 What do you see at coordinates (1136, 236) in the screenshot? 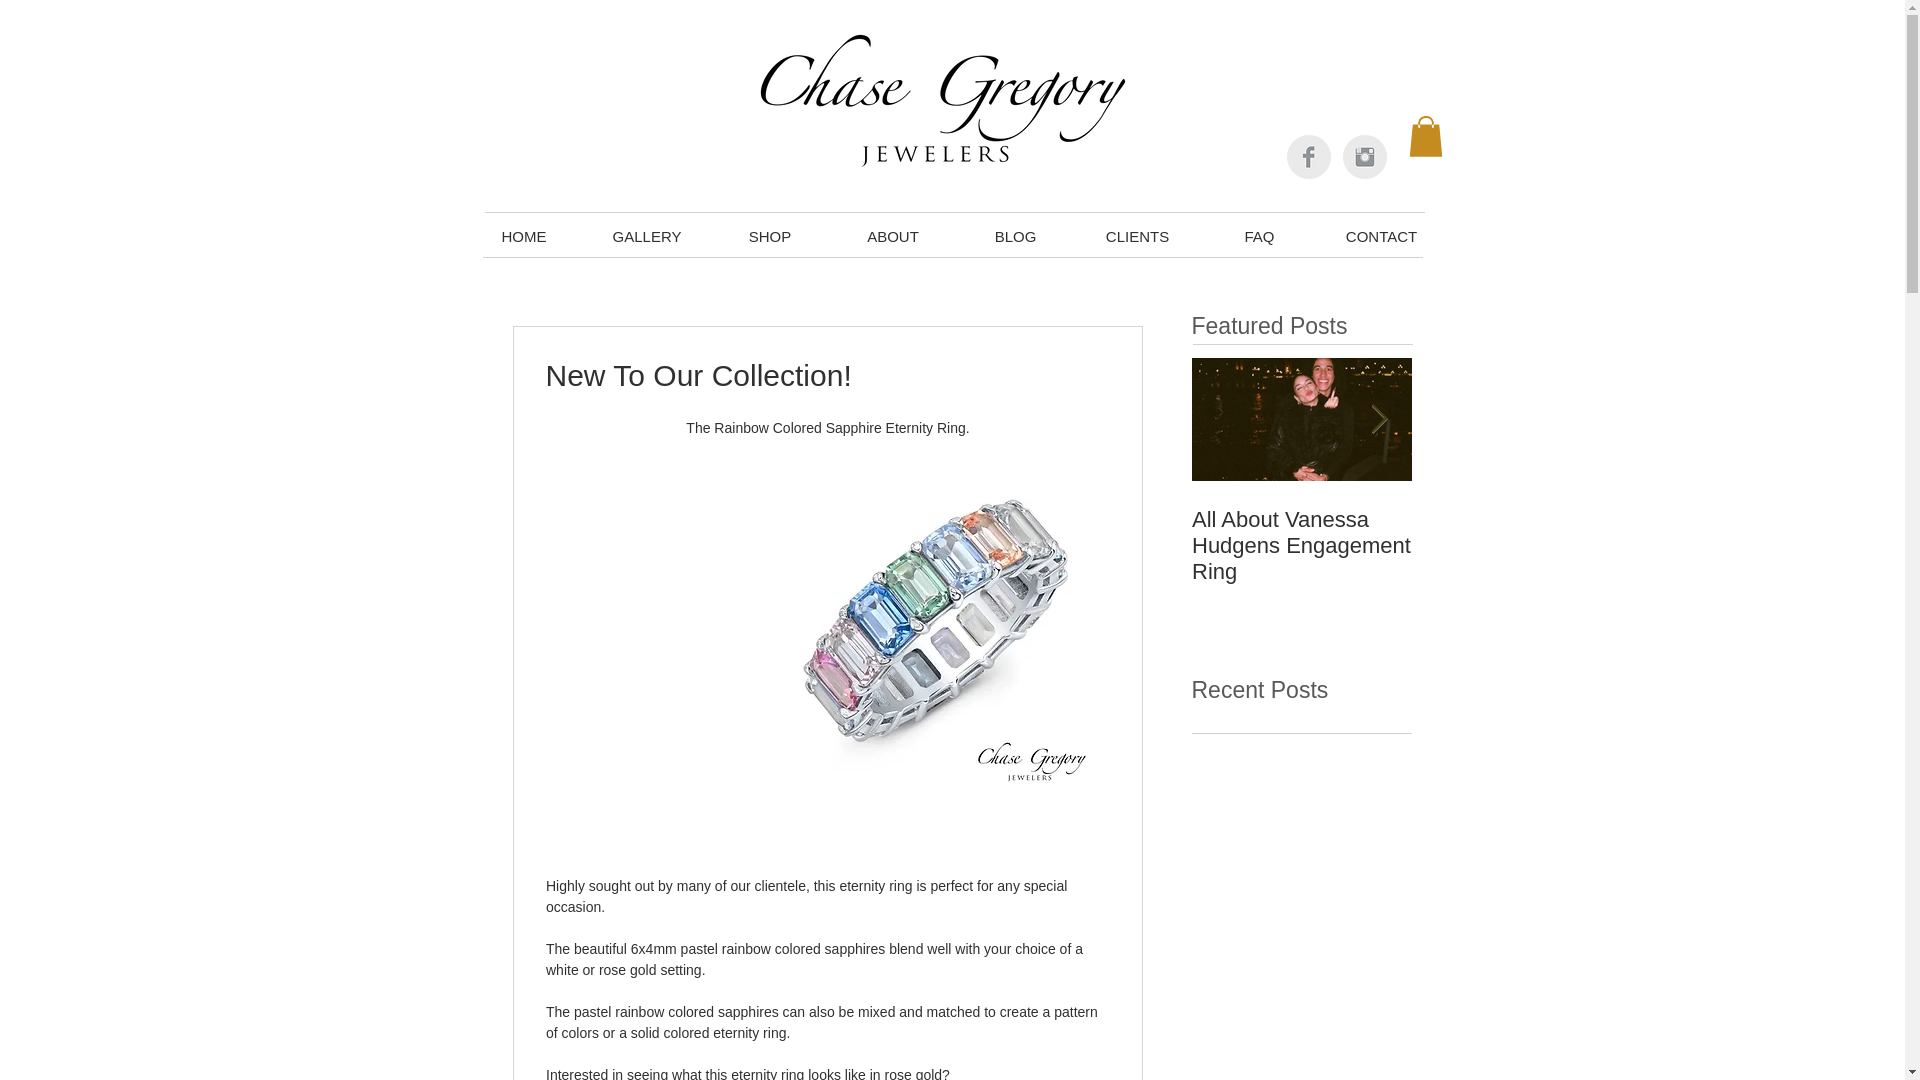
I see `CLIENTS` at bounding box center [1136, 236].